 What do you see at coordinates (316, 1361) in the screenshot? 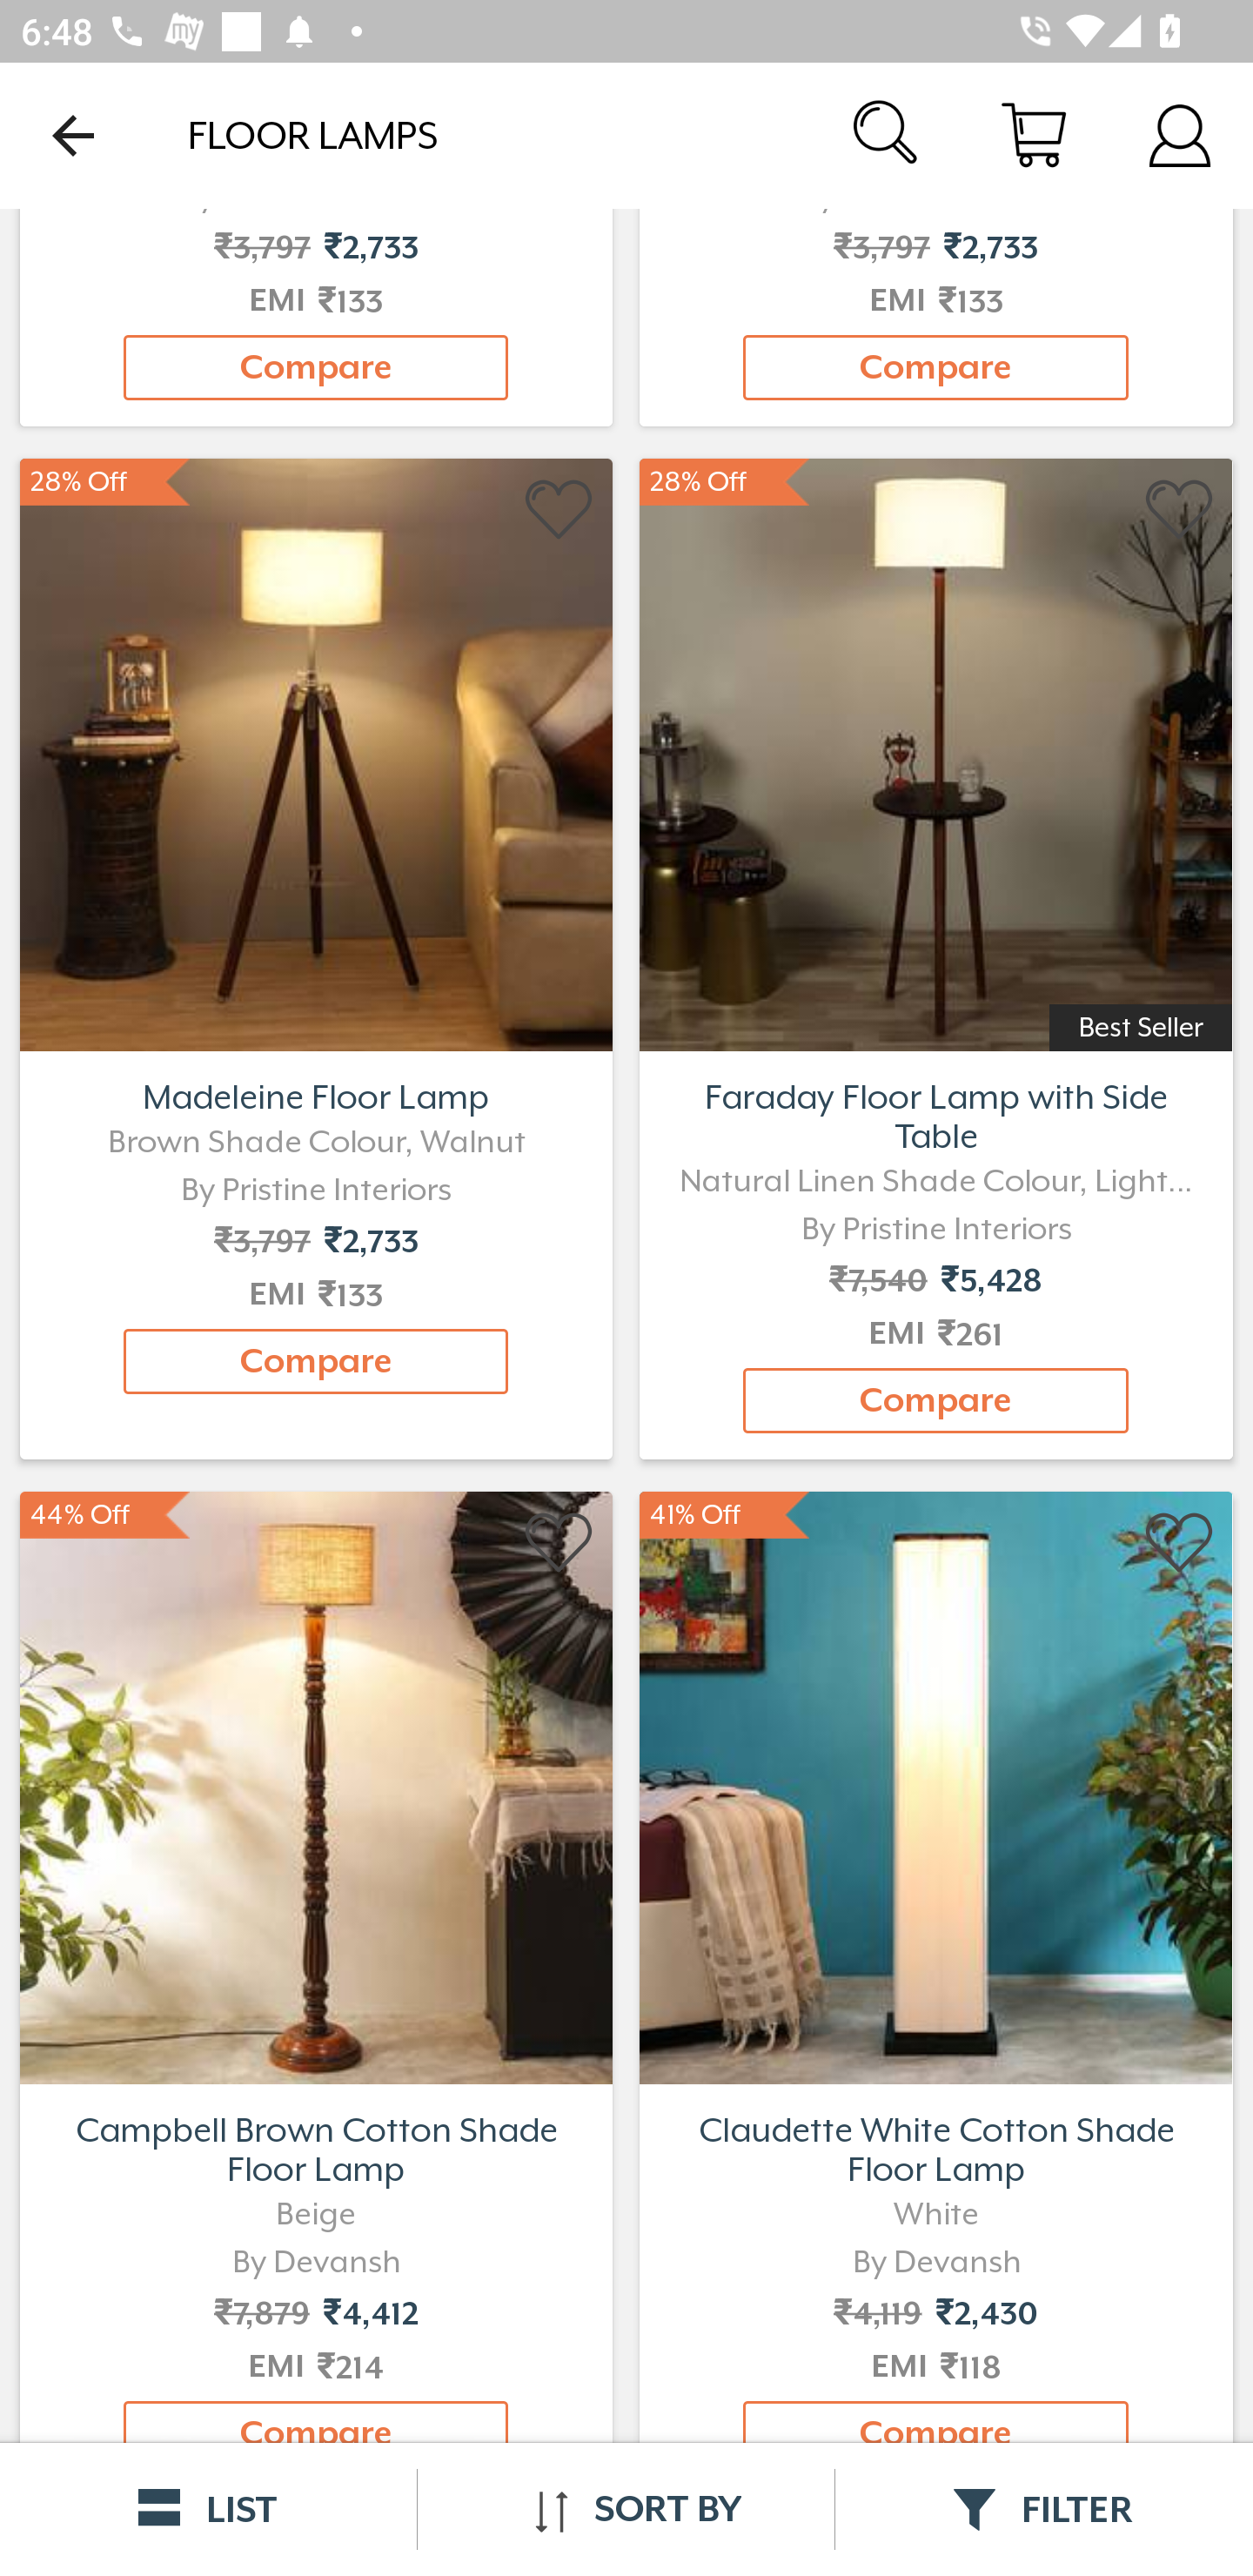
I see `Compare` at bounding box center [316, 1361].